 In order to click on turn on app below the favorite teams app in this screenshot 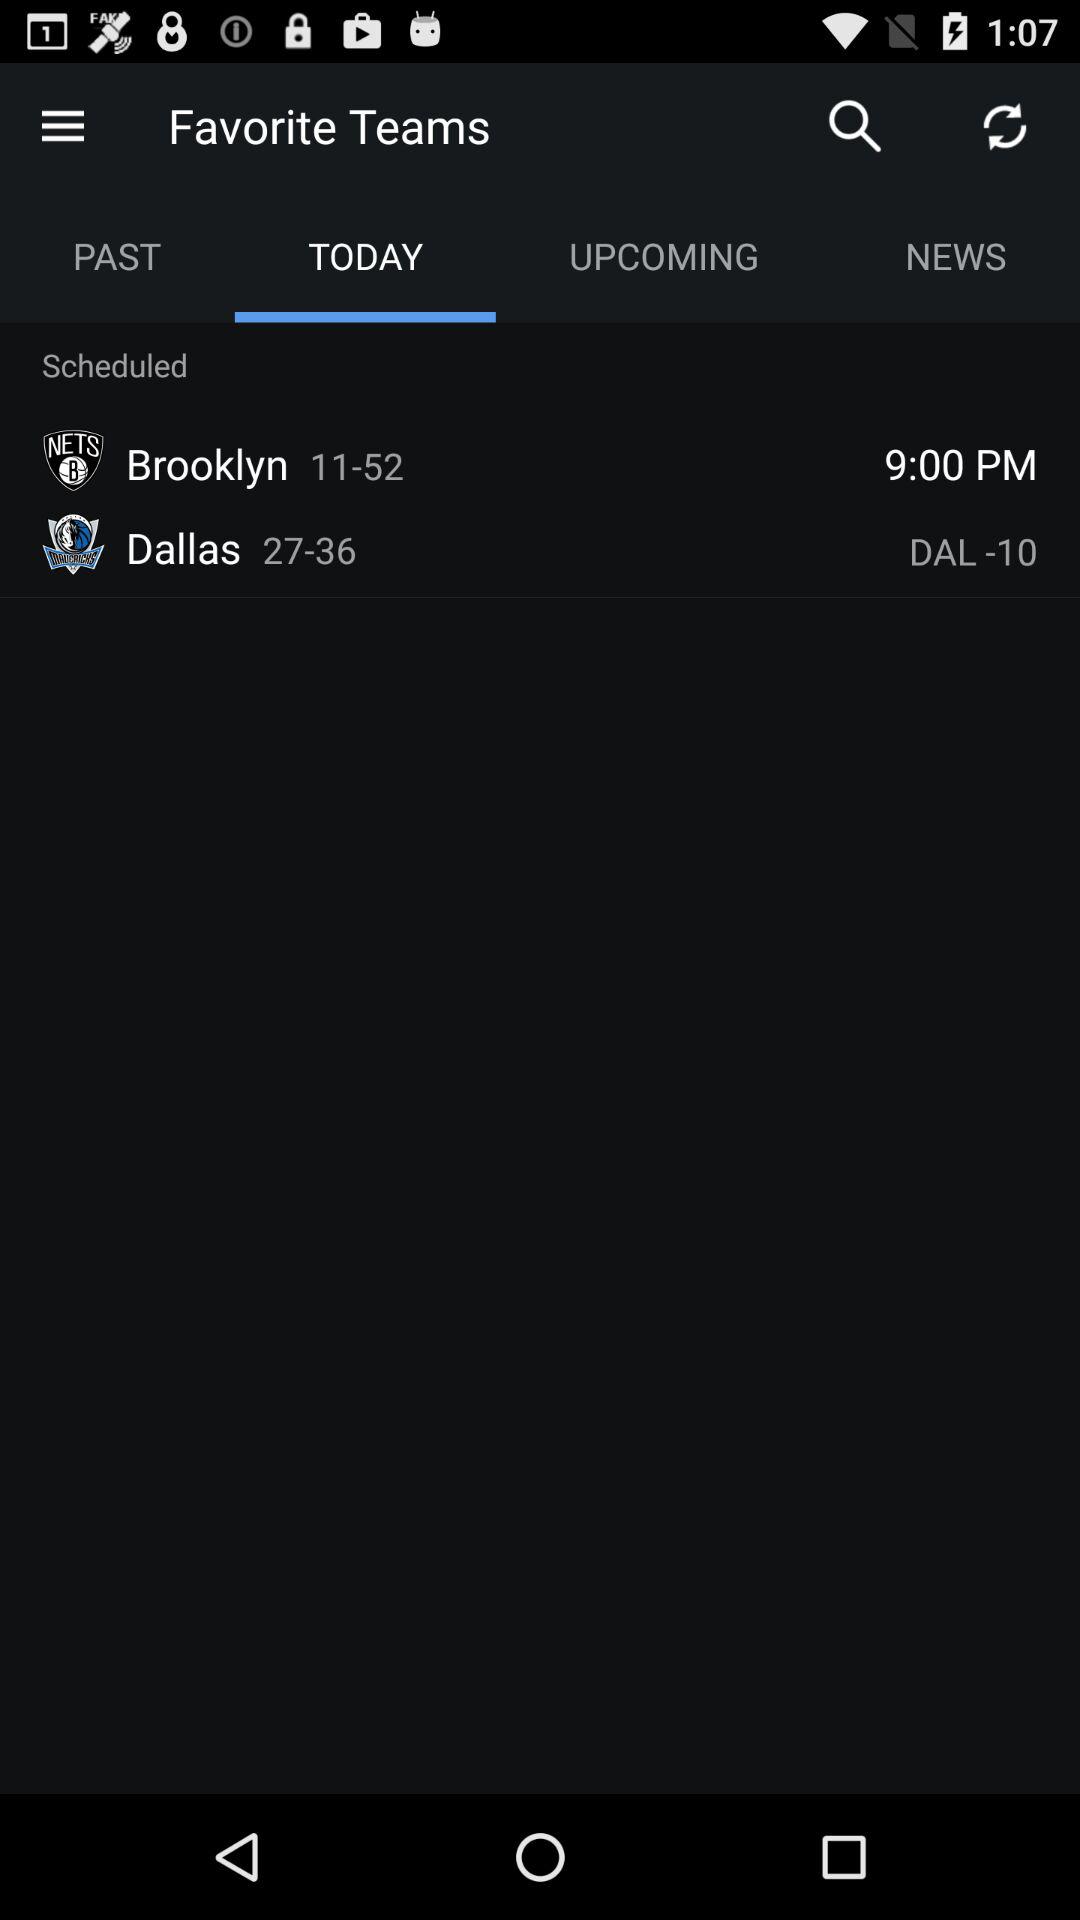, I will do `click(364, 256)`.